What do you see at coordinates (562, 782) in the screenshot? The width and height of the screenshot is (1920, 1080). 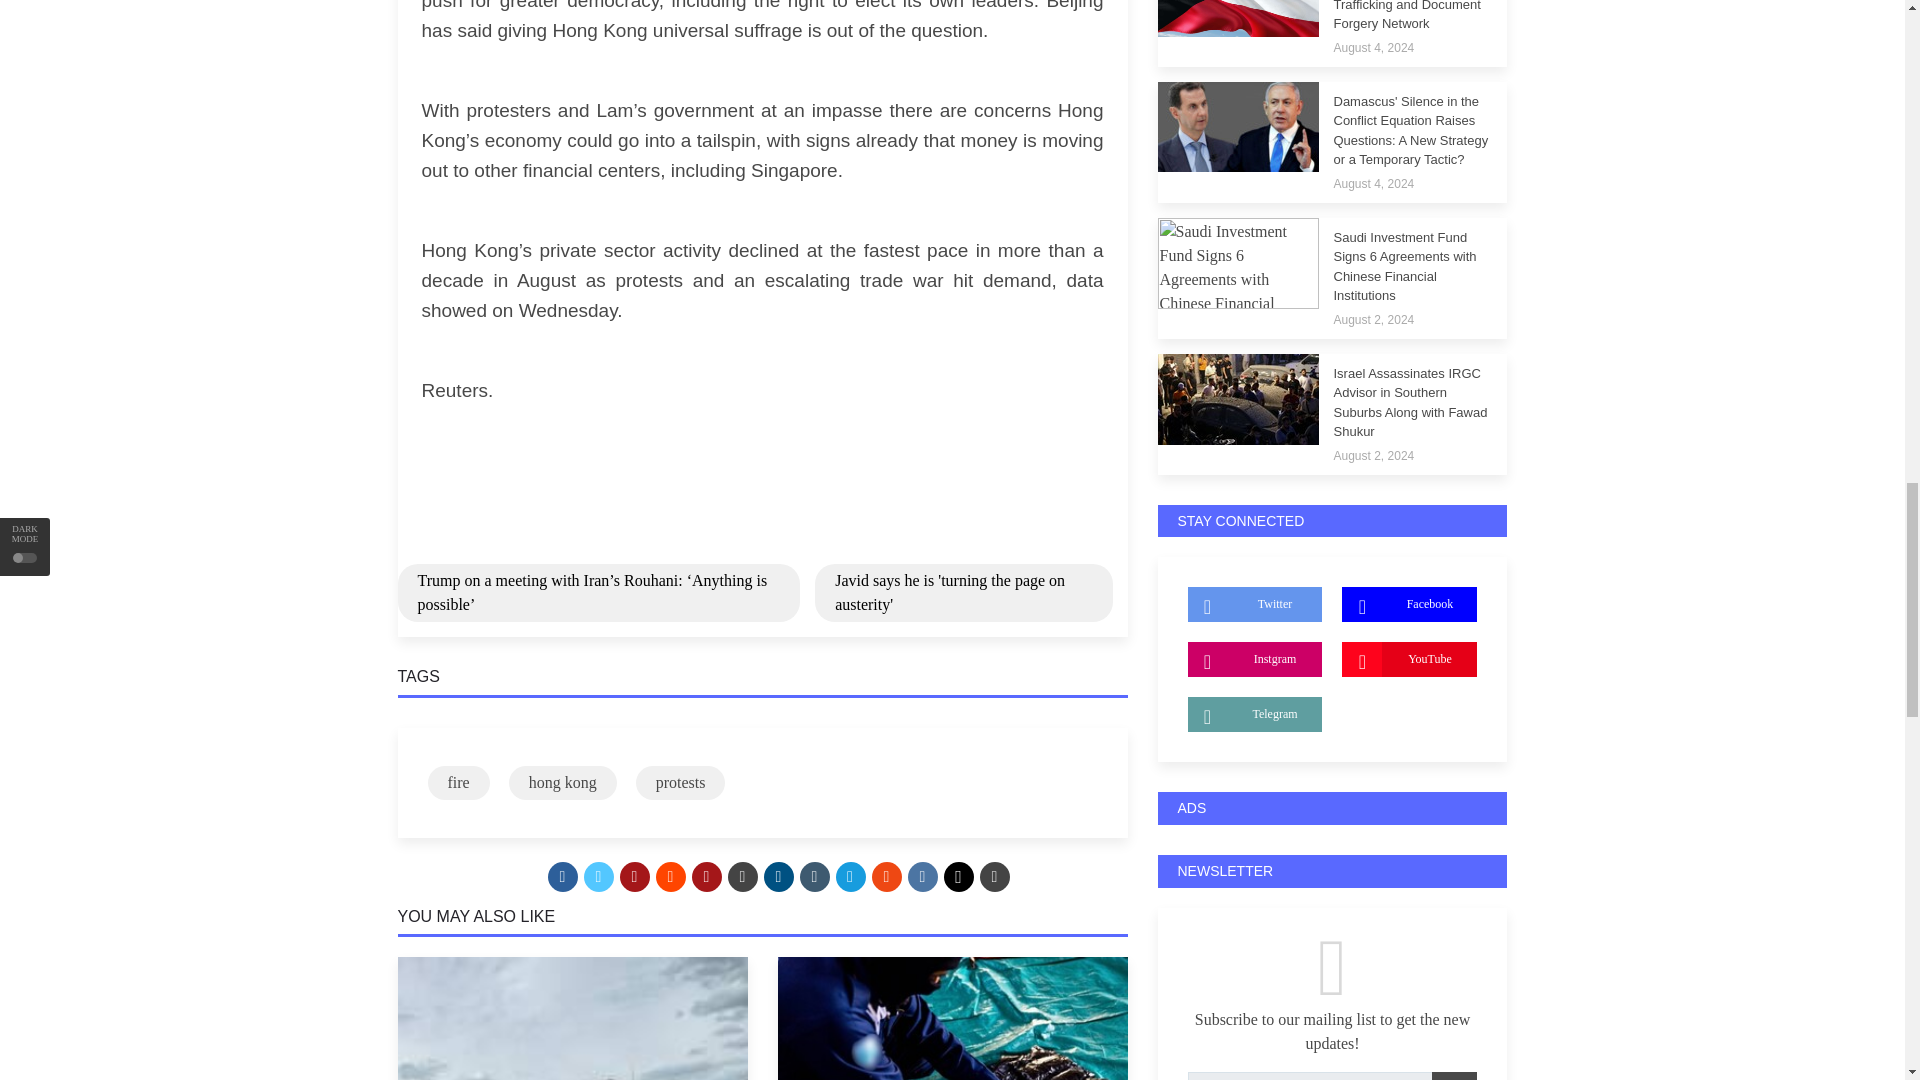 I see `hong kong` at bounding box center [562, 782].